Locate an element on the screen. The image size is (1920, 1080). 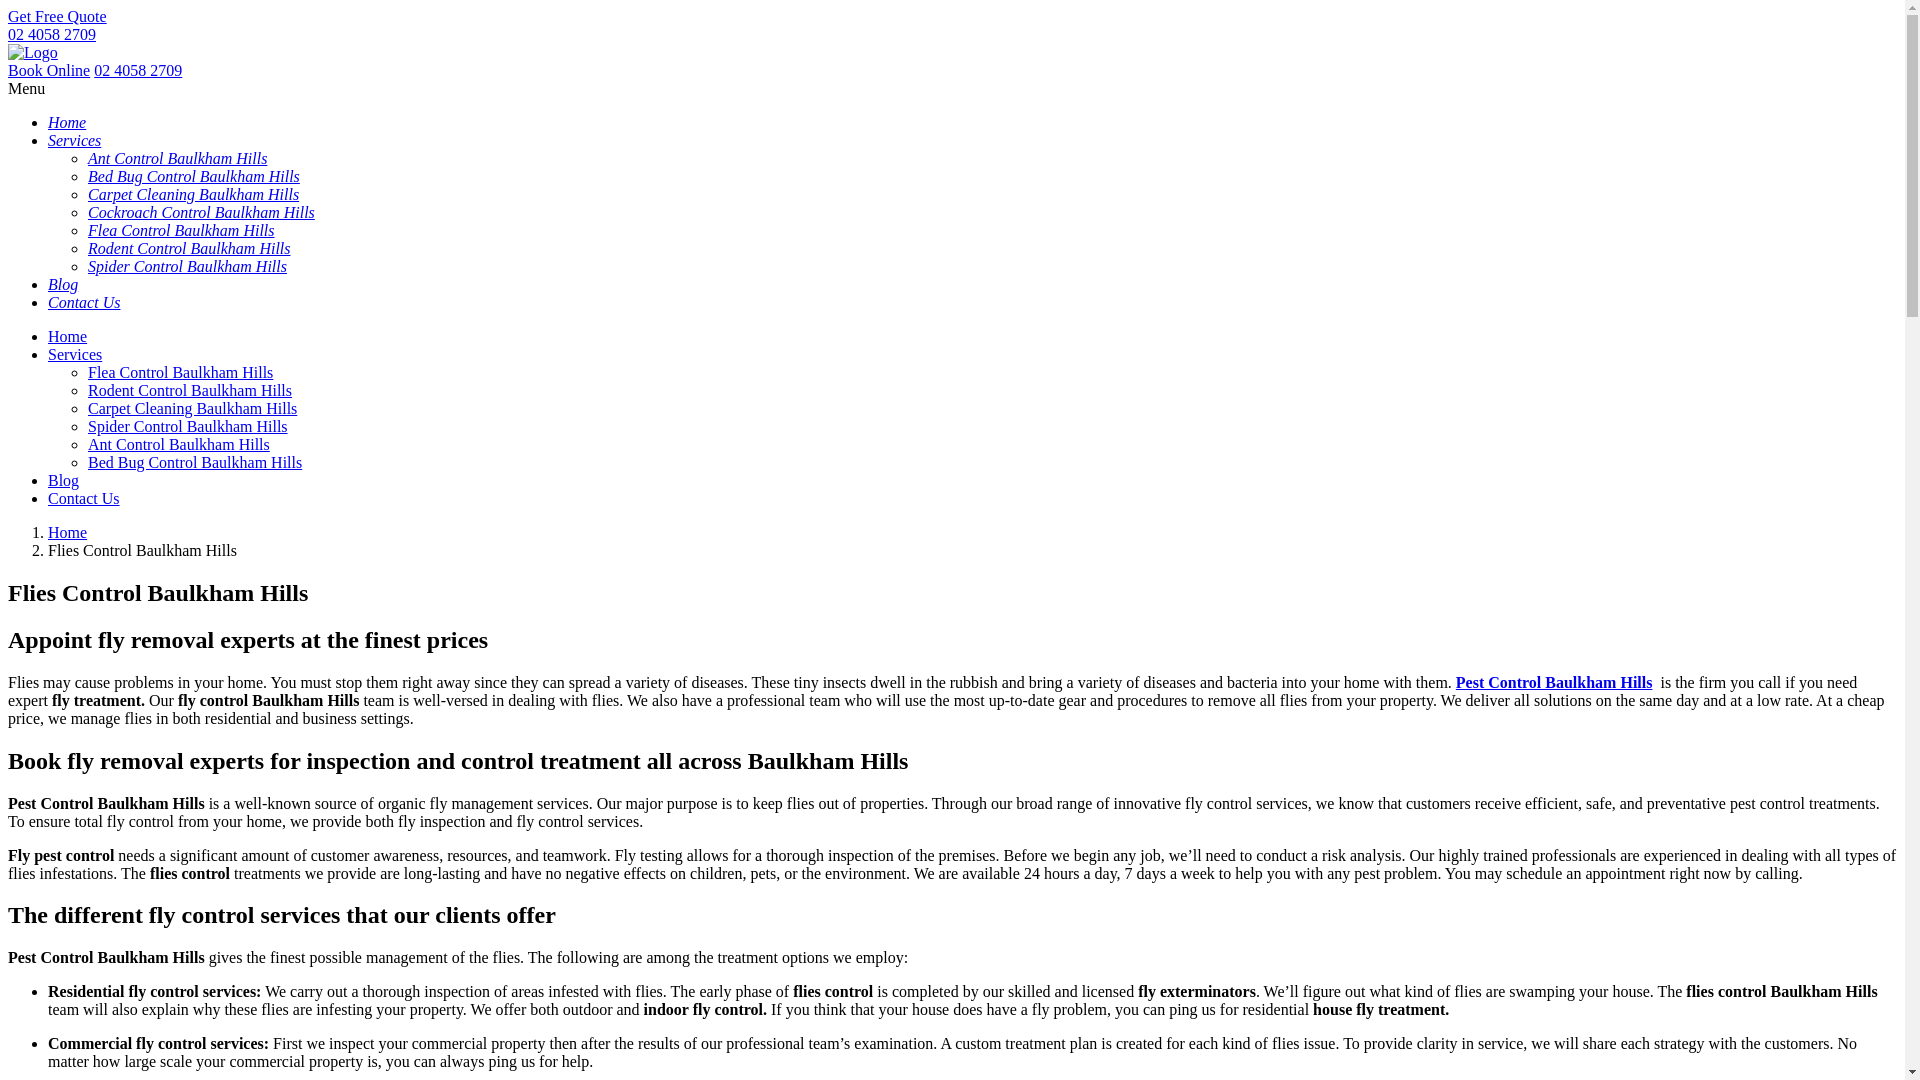
Bed Bug Control Baulkham Hills is located at coordinates (194, 176).